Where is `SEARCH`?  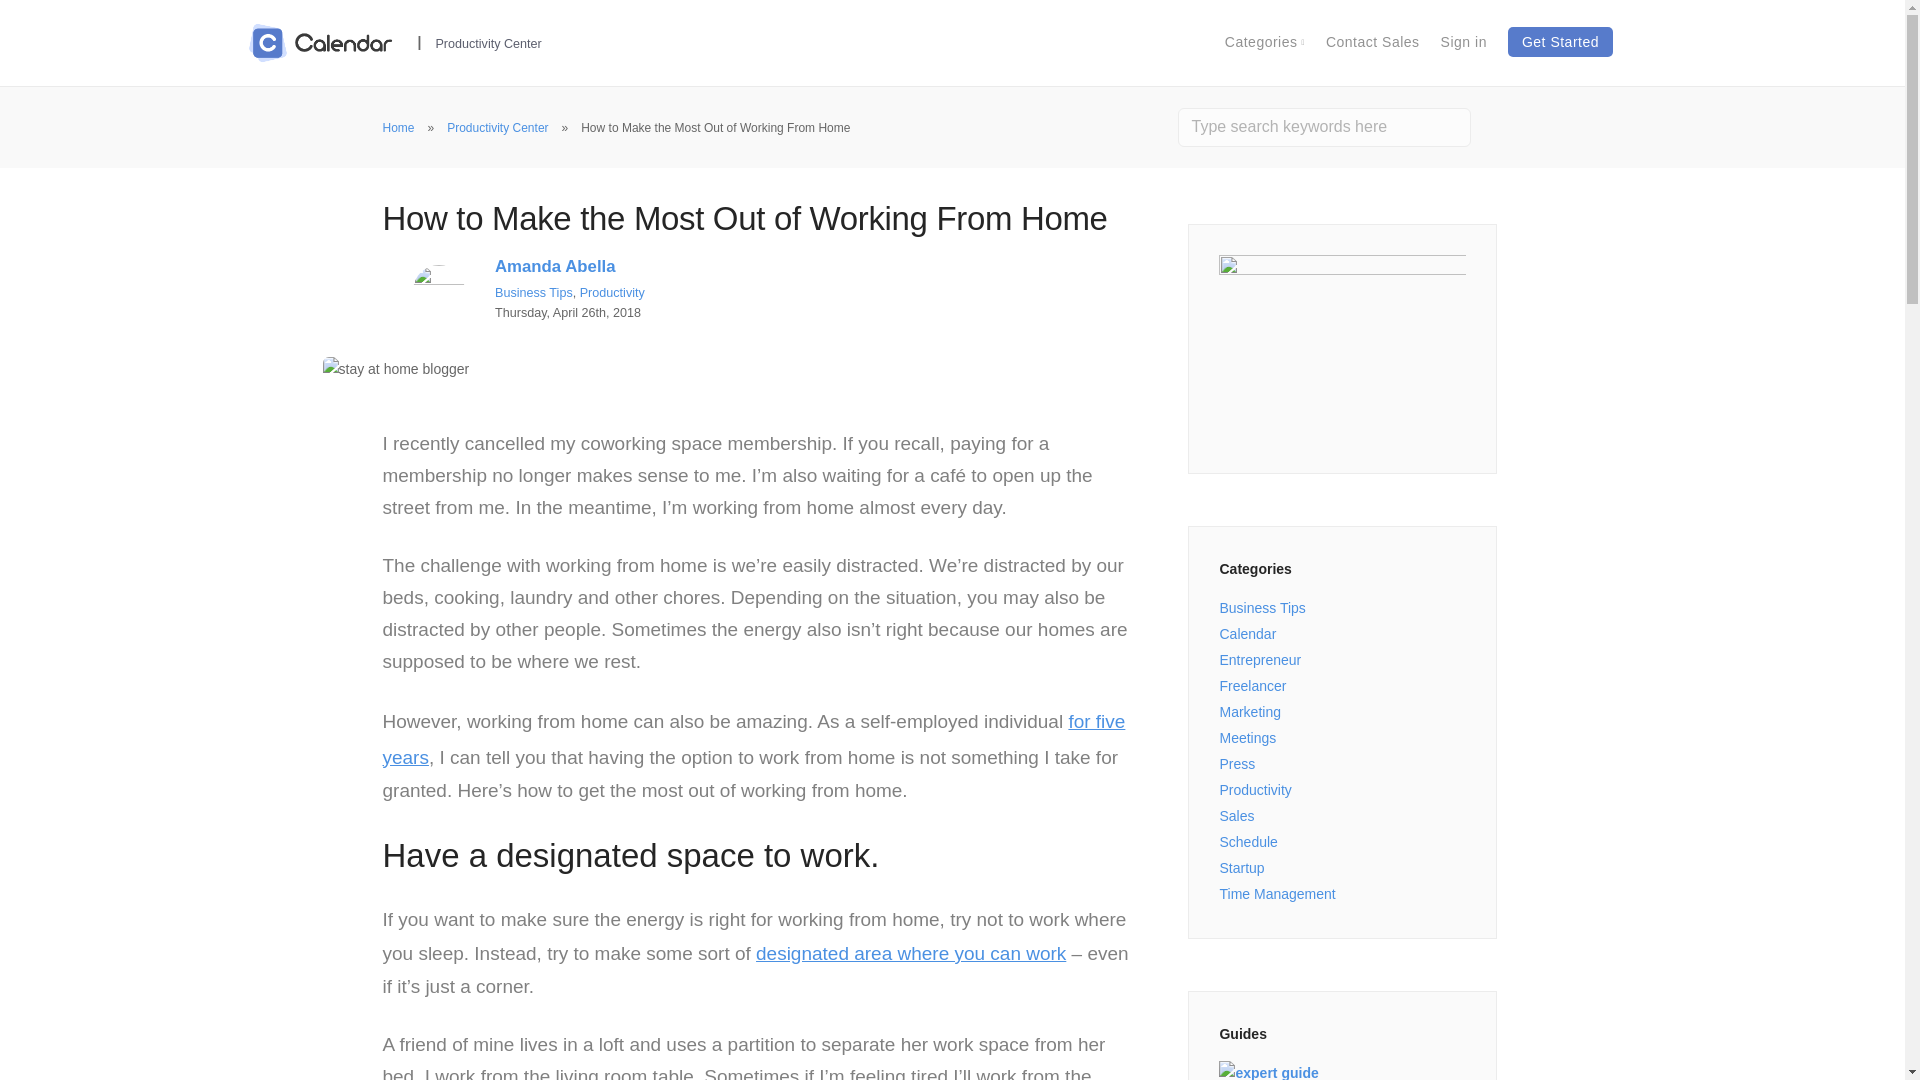 SEARCH is located at coordinates (1505, 126).